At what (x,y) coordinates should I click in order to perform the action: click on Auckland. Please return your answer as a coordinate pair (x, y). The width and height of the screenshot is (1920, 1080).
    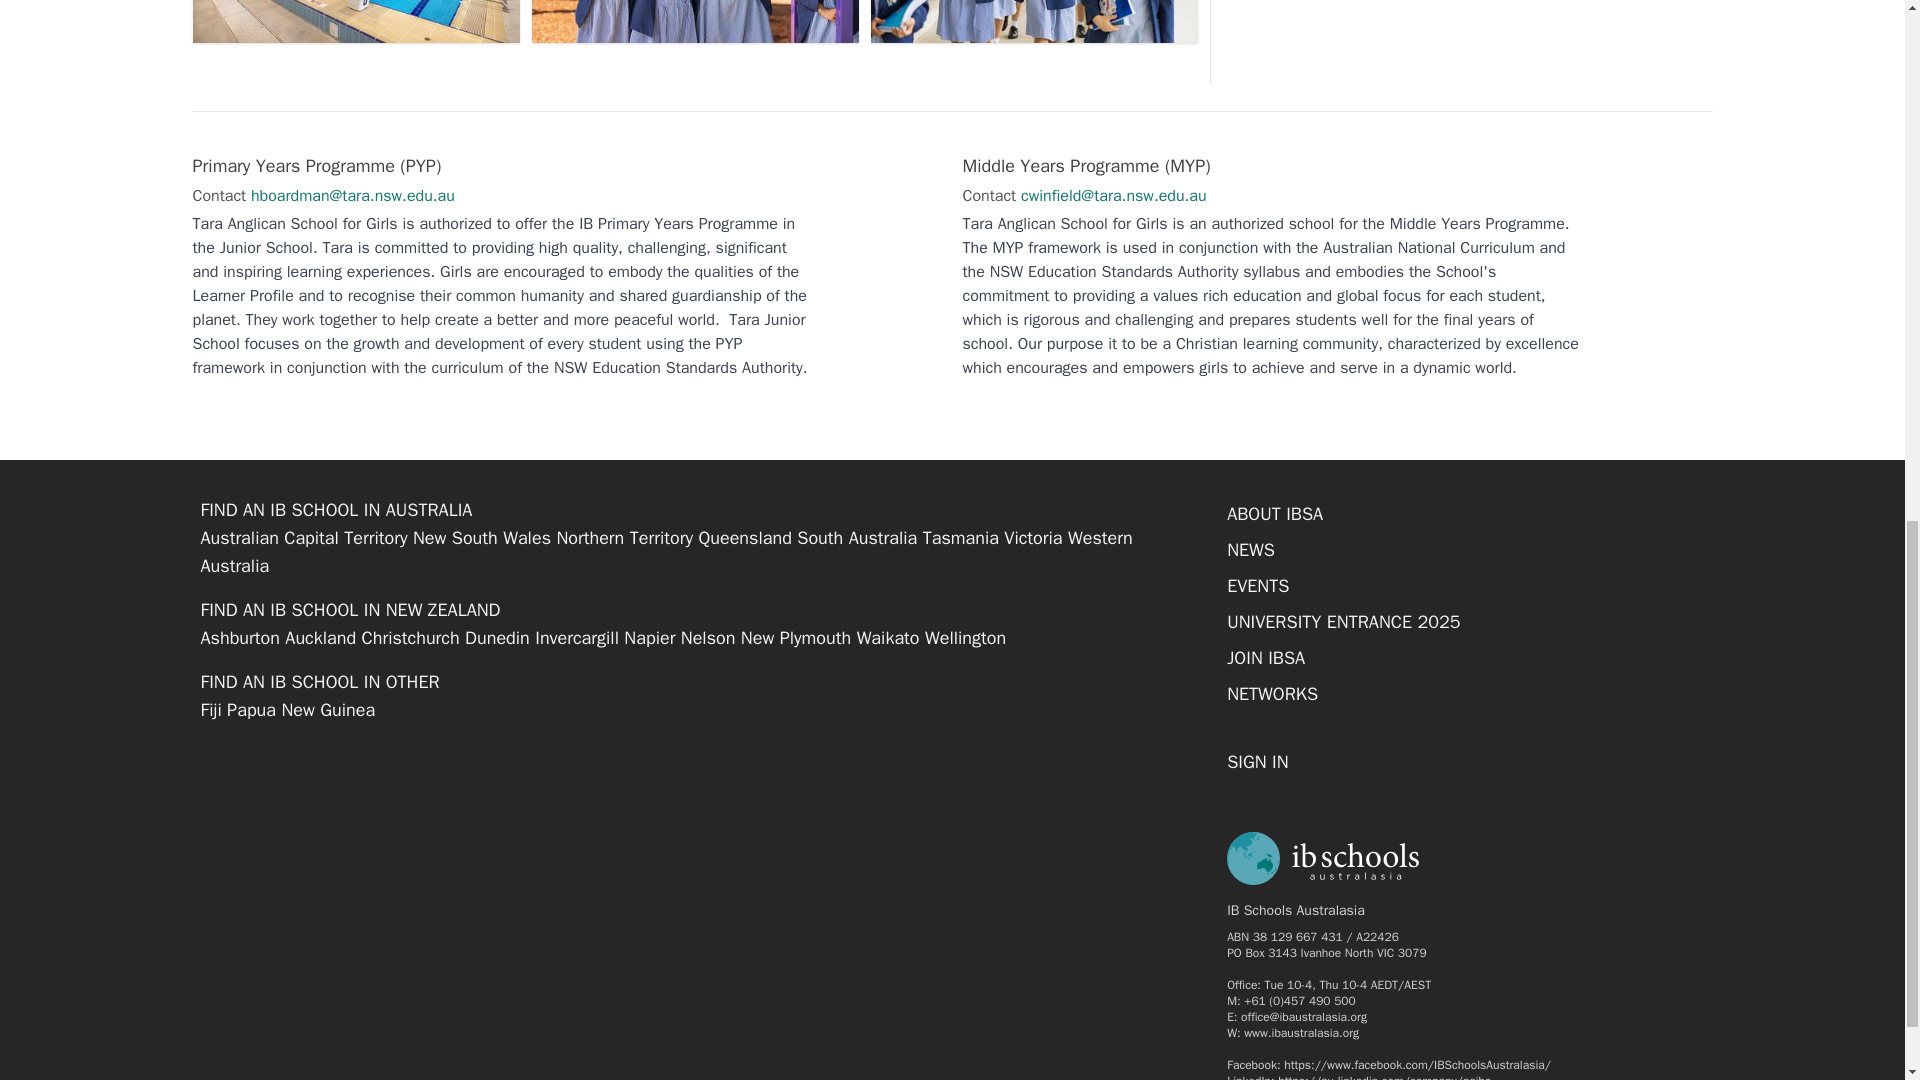
    Looking at the image, I should click on (320, 638).